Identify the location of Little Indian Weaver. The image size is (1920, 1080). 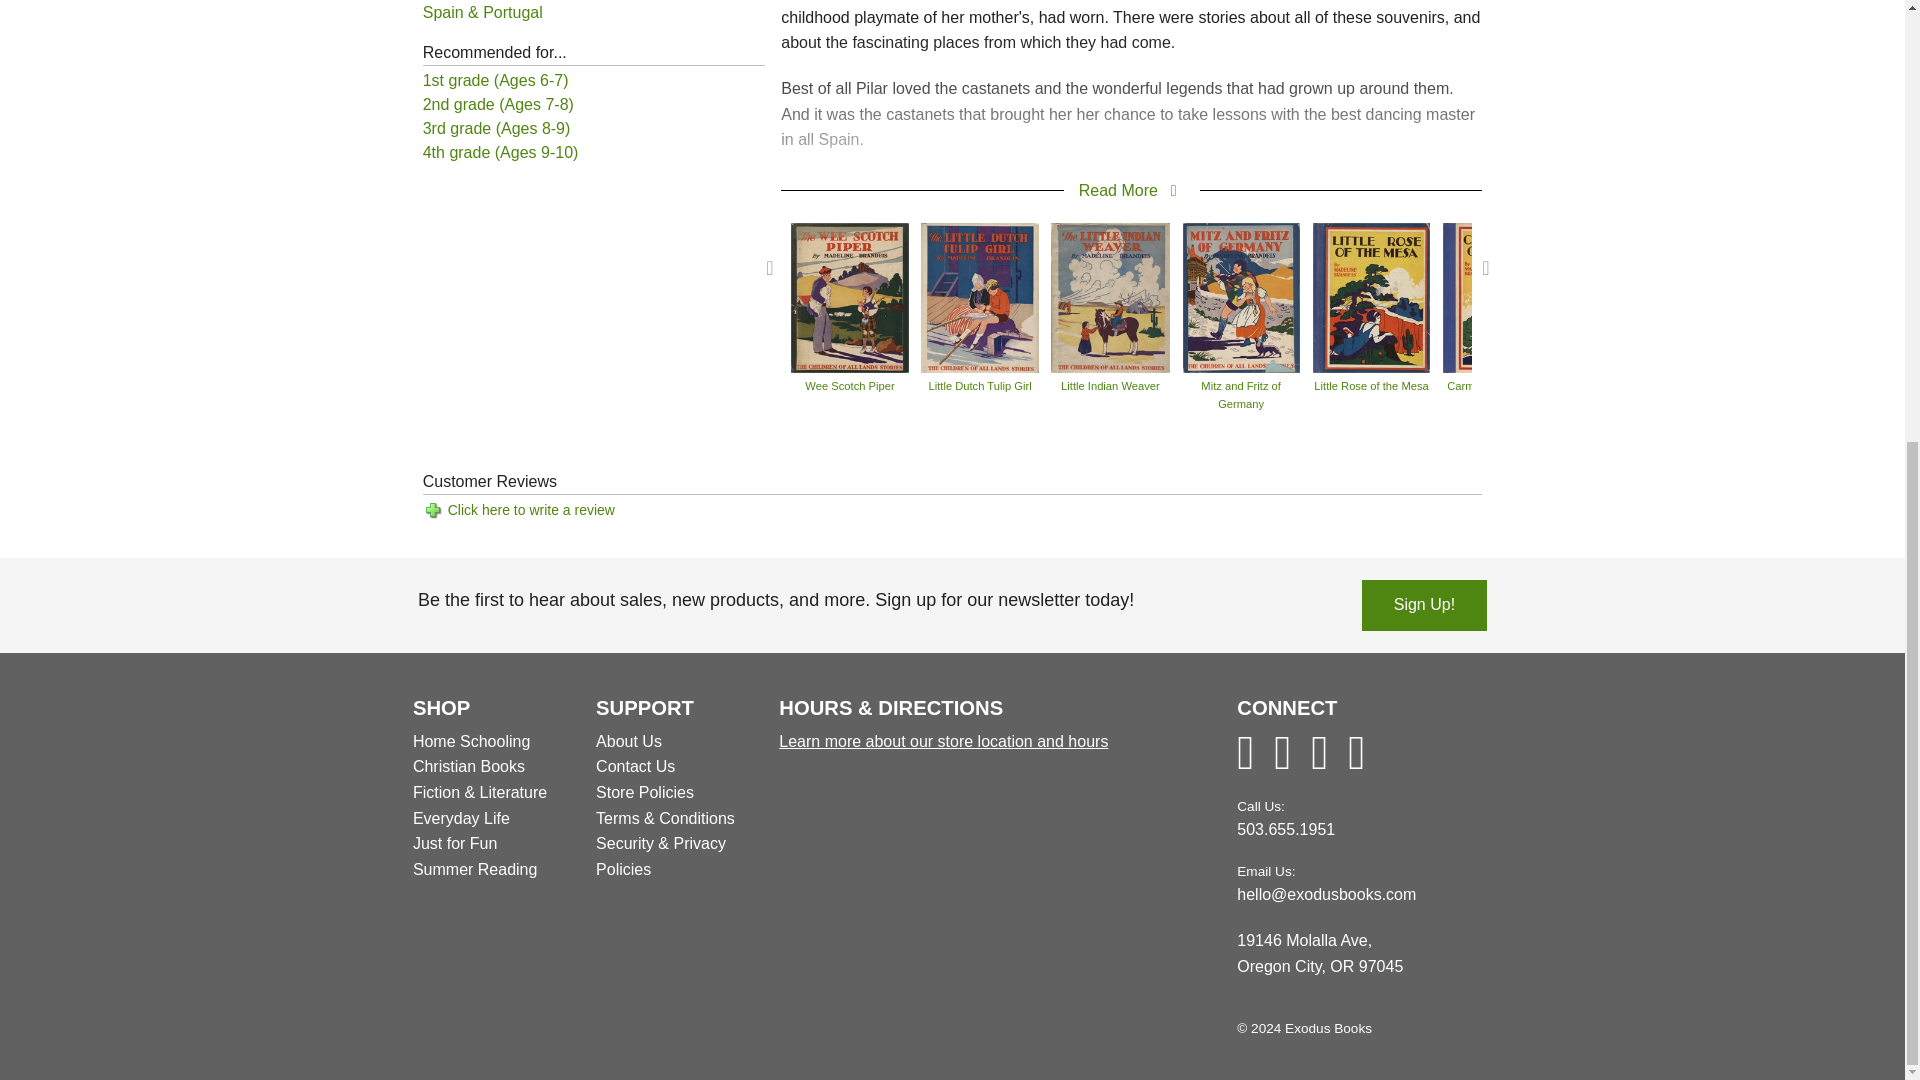
(1110, 296).